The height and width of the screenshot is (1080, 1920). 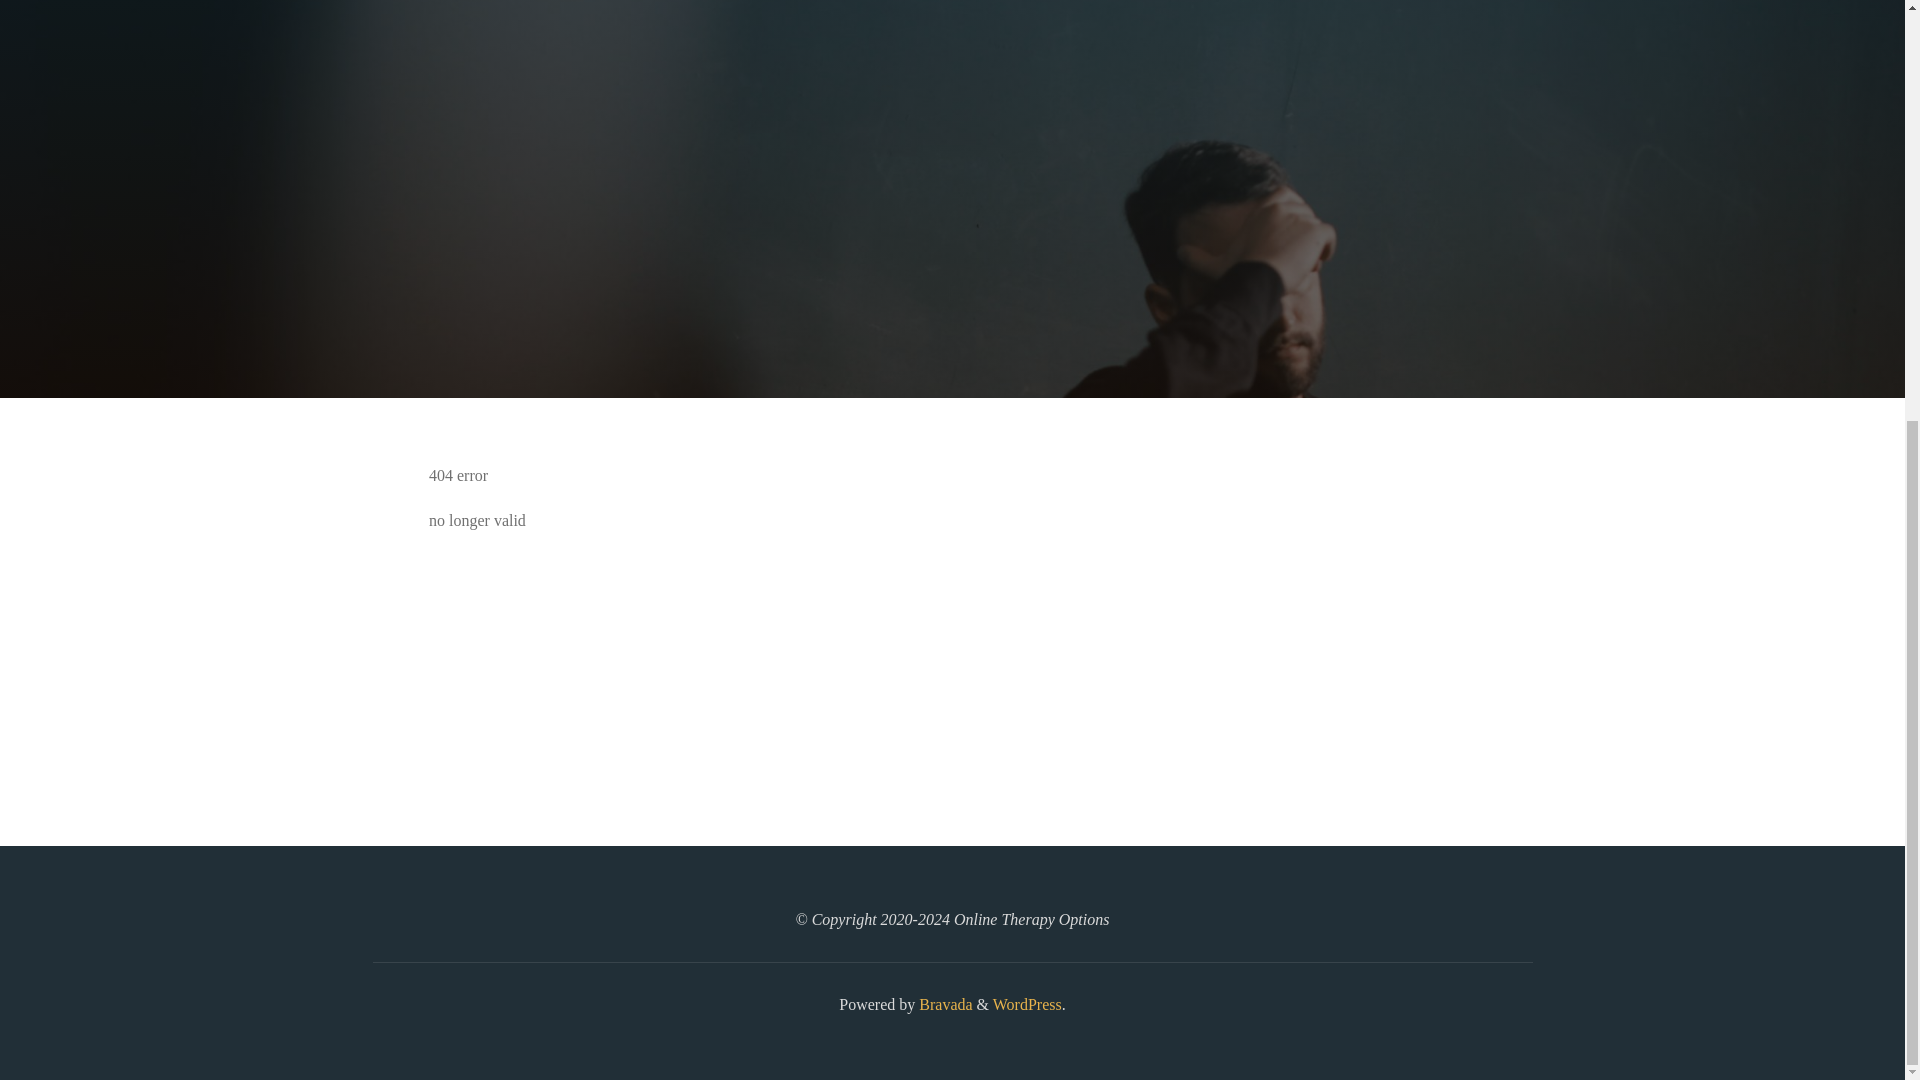 What do you see at coordinates (952, 274) in the screenshot?
I see `Read more` at bounding box center [952, 274].